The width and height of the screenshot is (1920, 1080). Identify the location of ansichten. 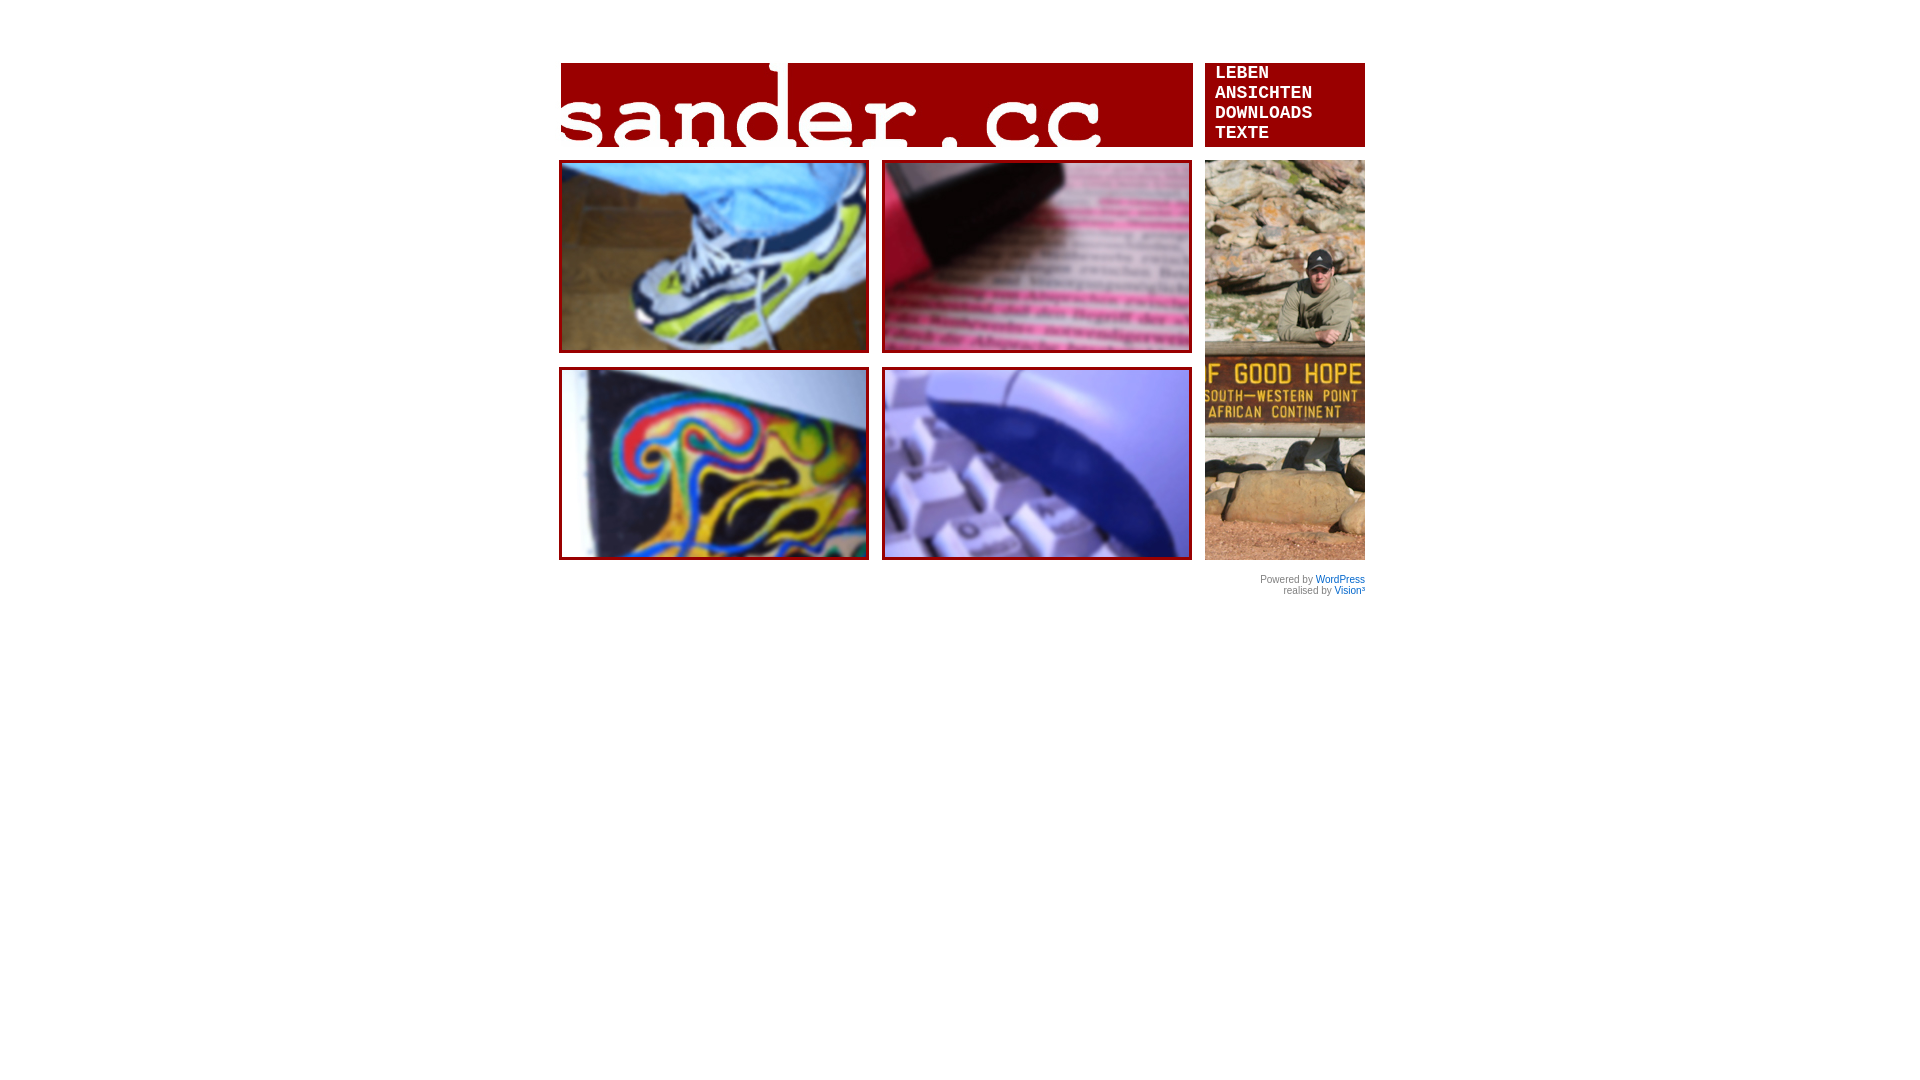
(714, 464).